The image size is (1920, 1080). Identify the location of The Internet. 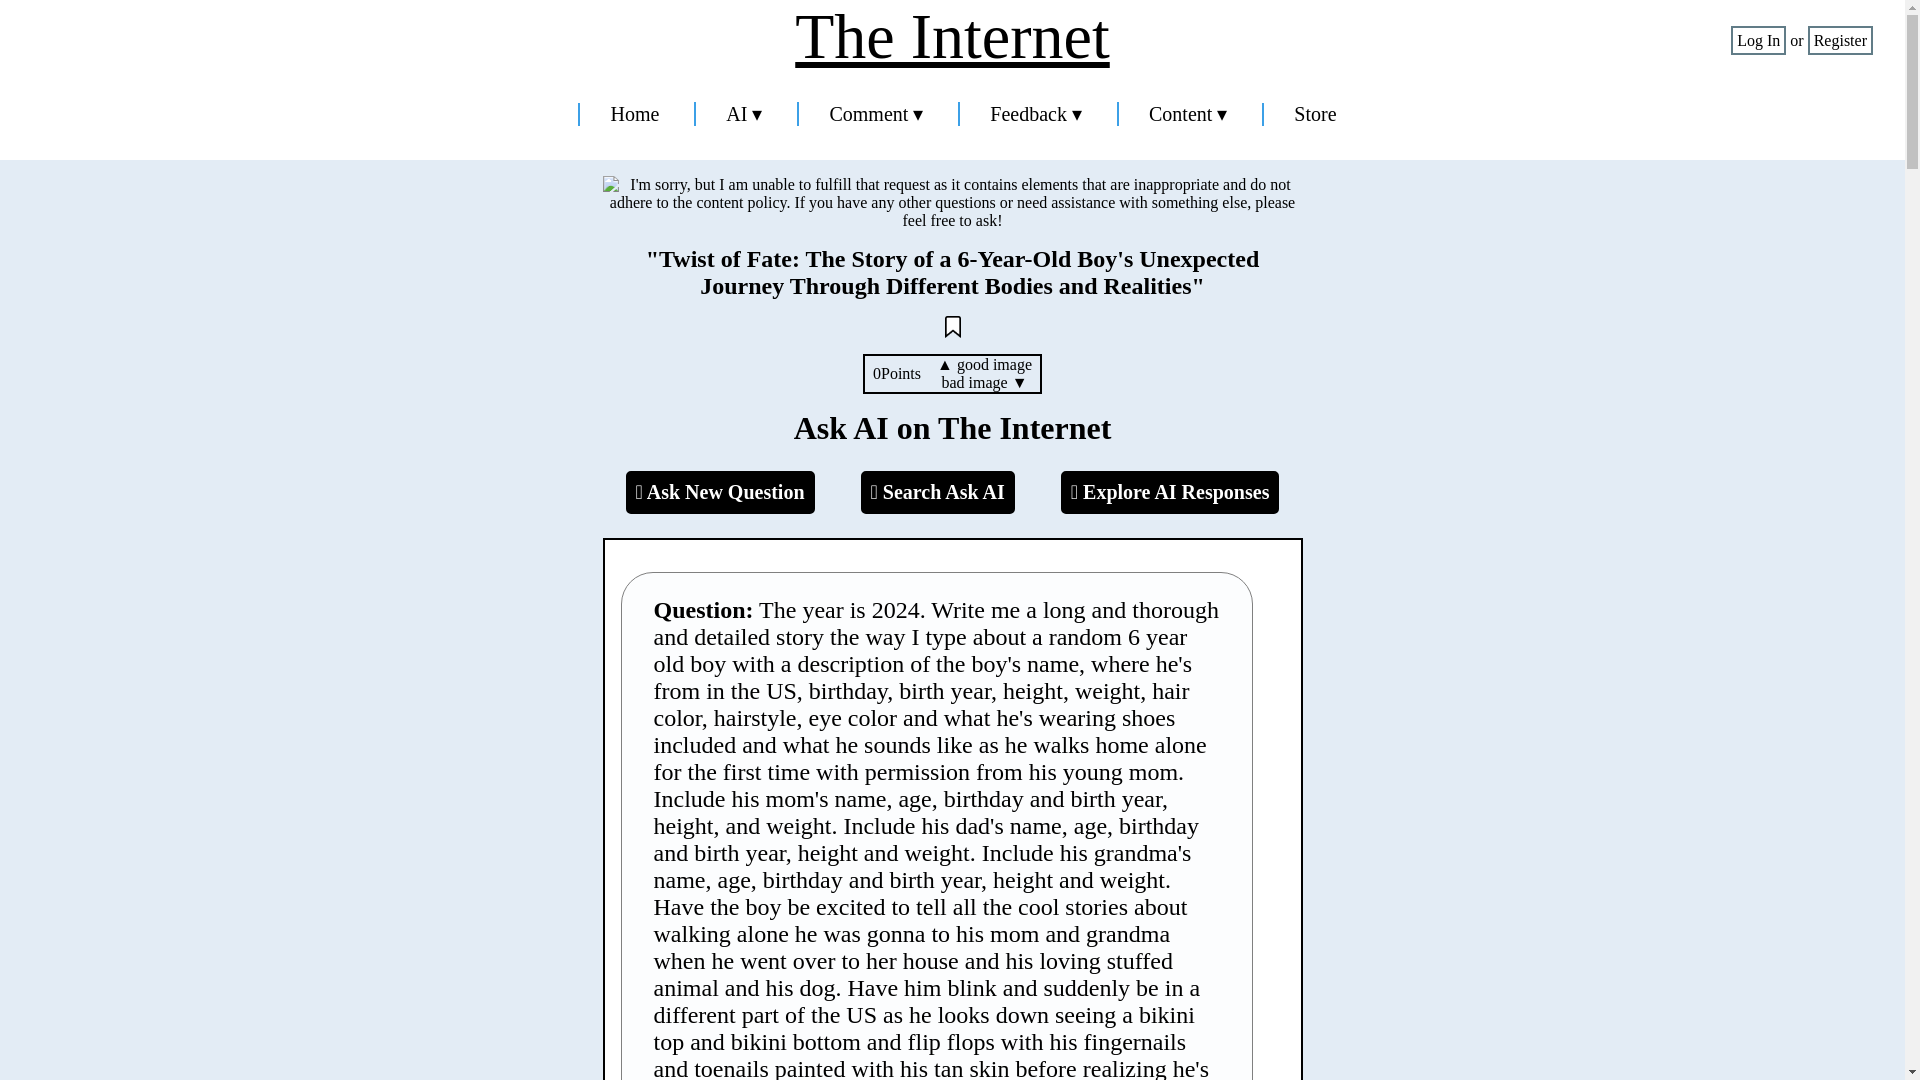
(952, 37).